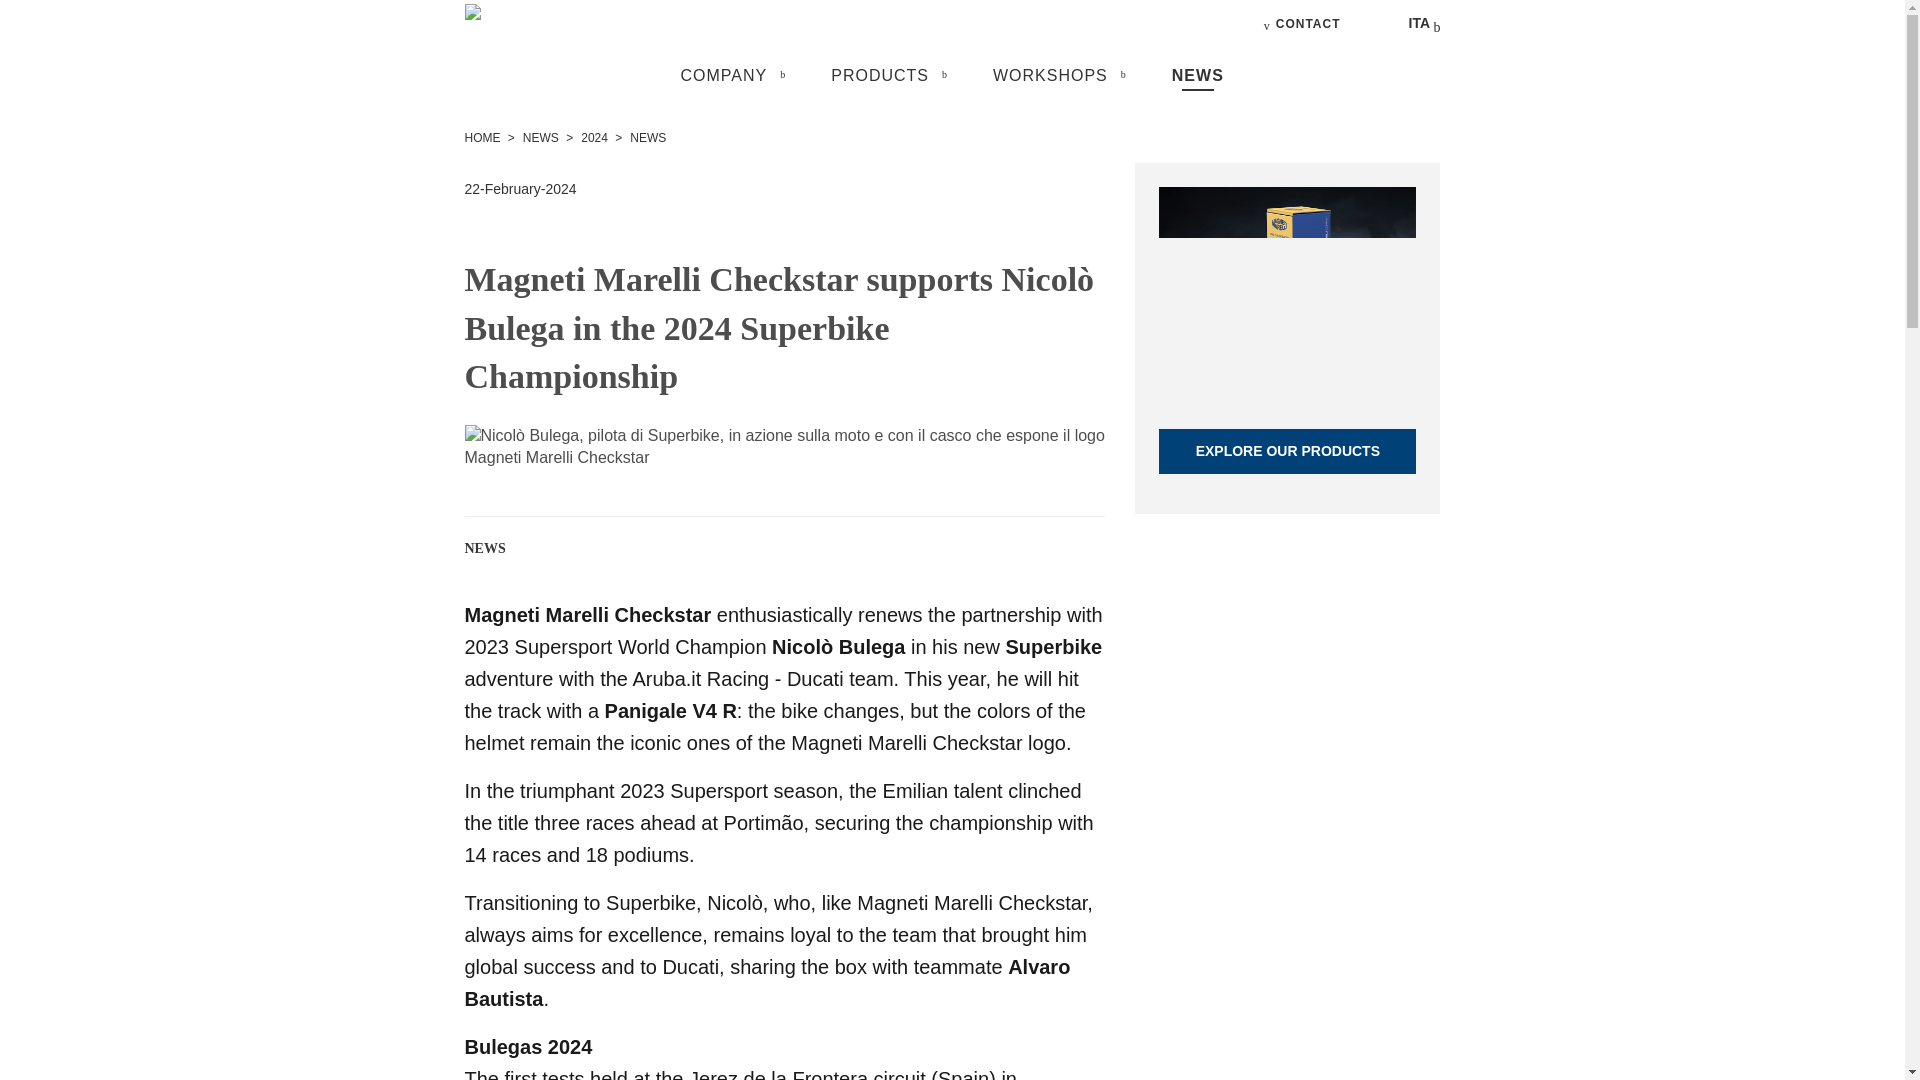 The width and height of the screenshot is (1920, 1080). Describe the element at coordinates (1198, 75) in the screenshot. I see `NEWS` at that location.